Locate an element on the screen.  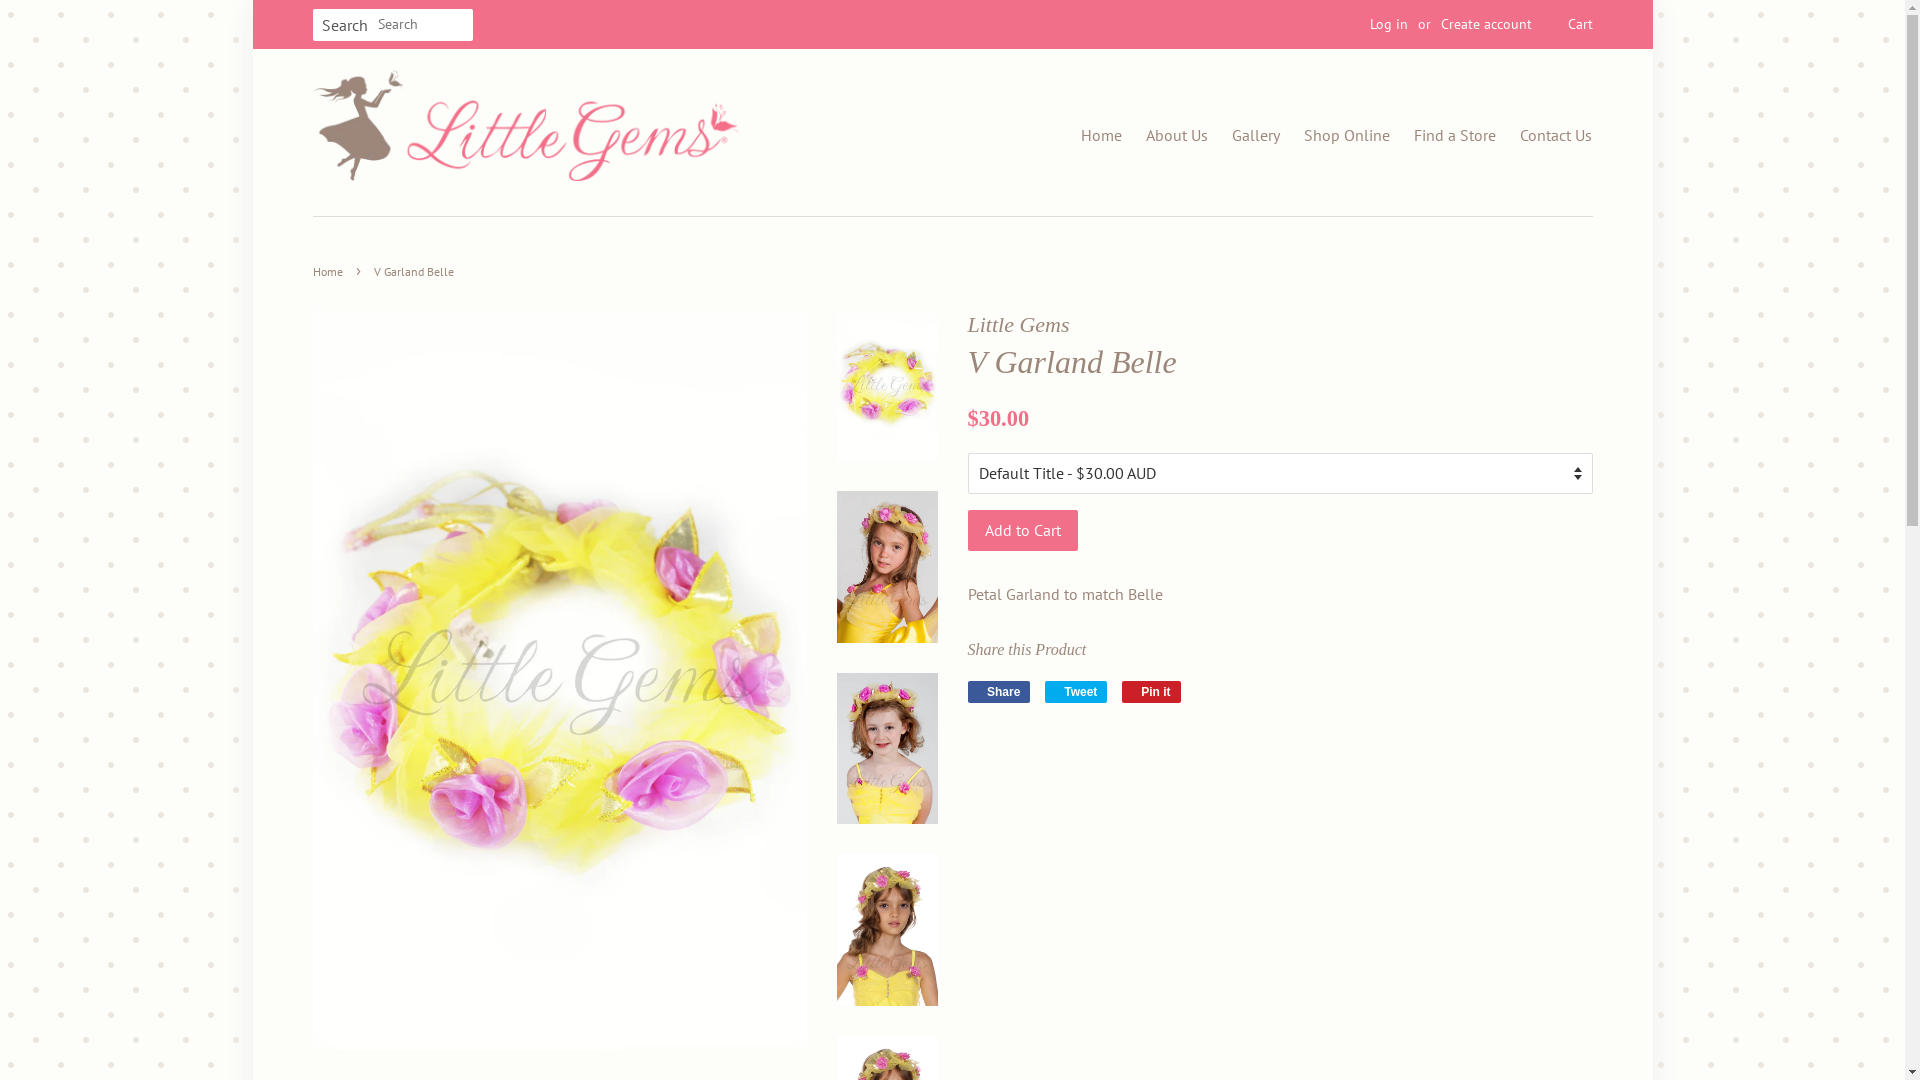
Gallery is located at coordinates (1246, 133).